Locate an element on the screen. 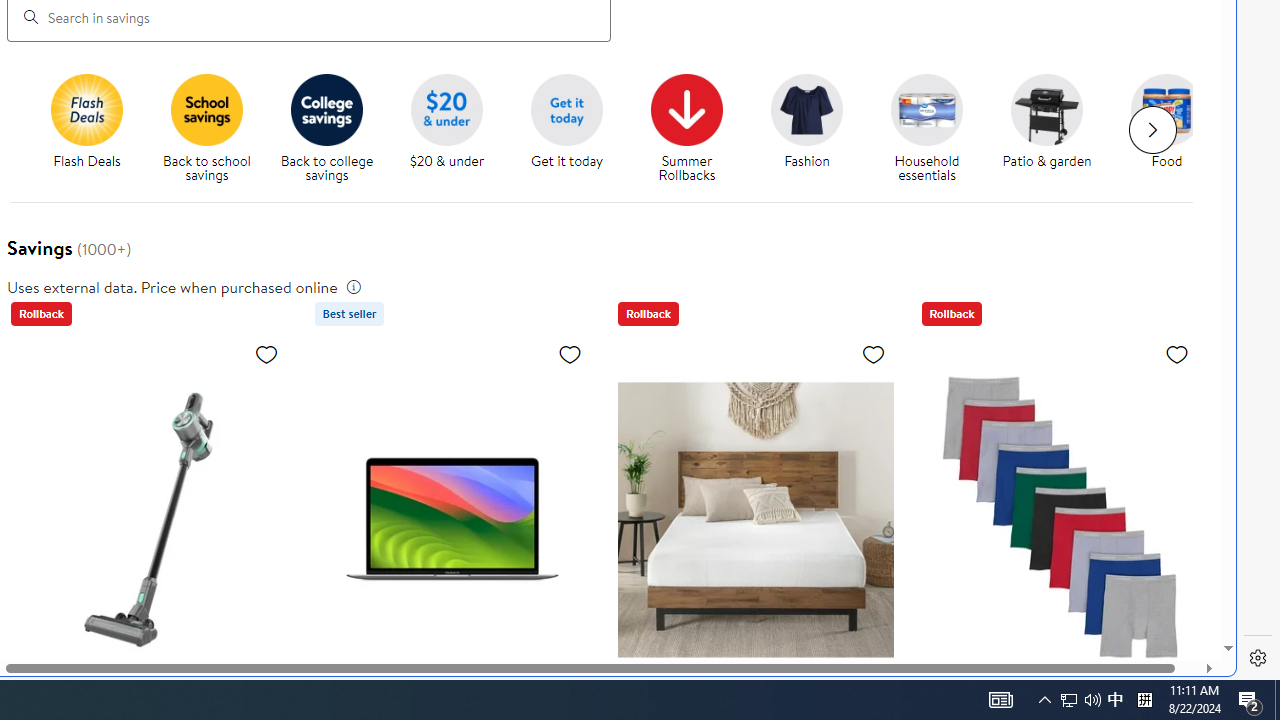 Image resolution: width=1280 pixels, height=720 pixels. Back to School savings Back to school savings is located at coordinates (206, 128).